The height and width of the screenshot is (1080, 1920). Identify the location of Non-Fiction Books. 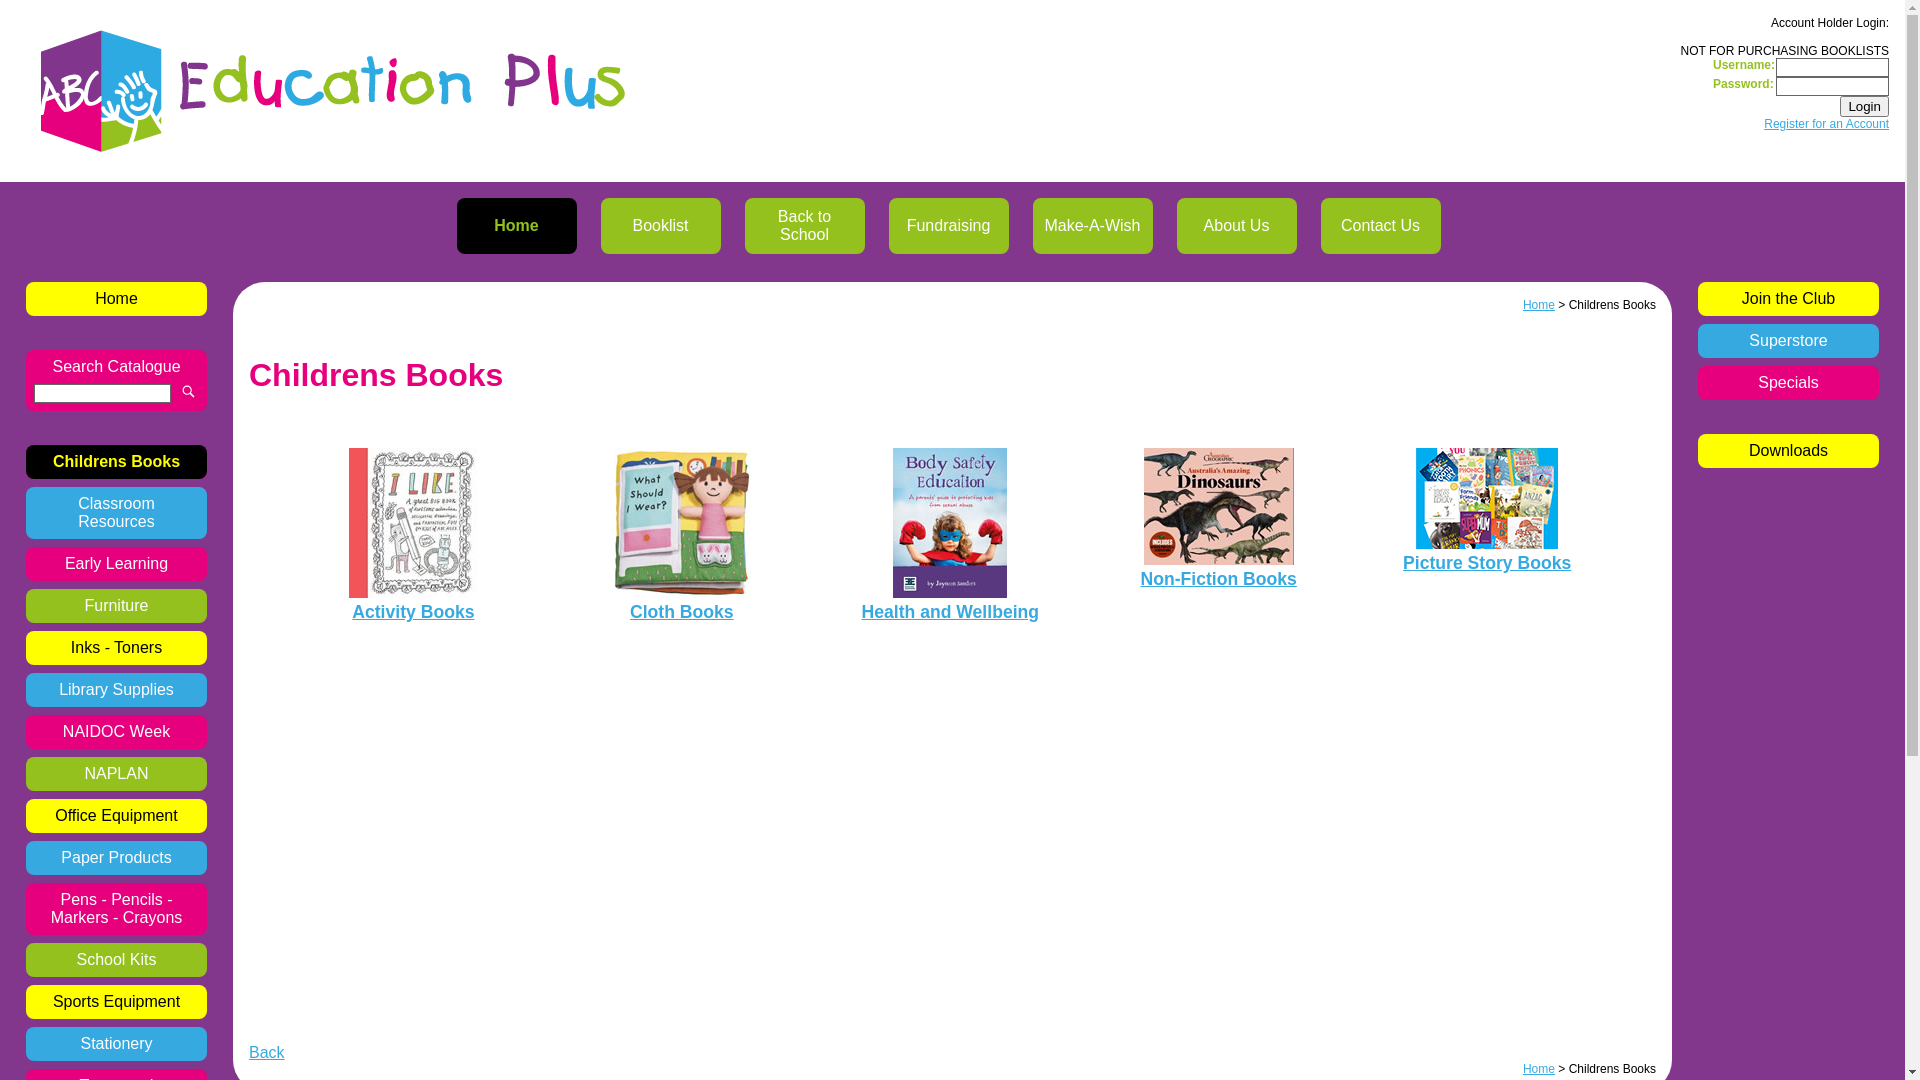
(1219, 579).